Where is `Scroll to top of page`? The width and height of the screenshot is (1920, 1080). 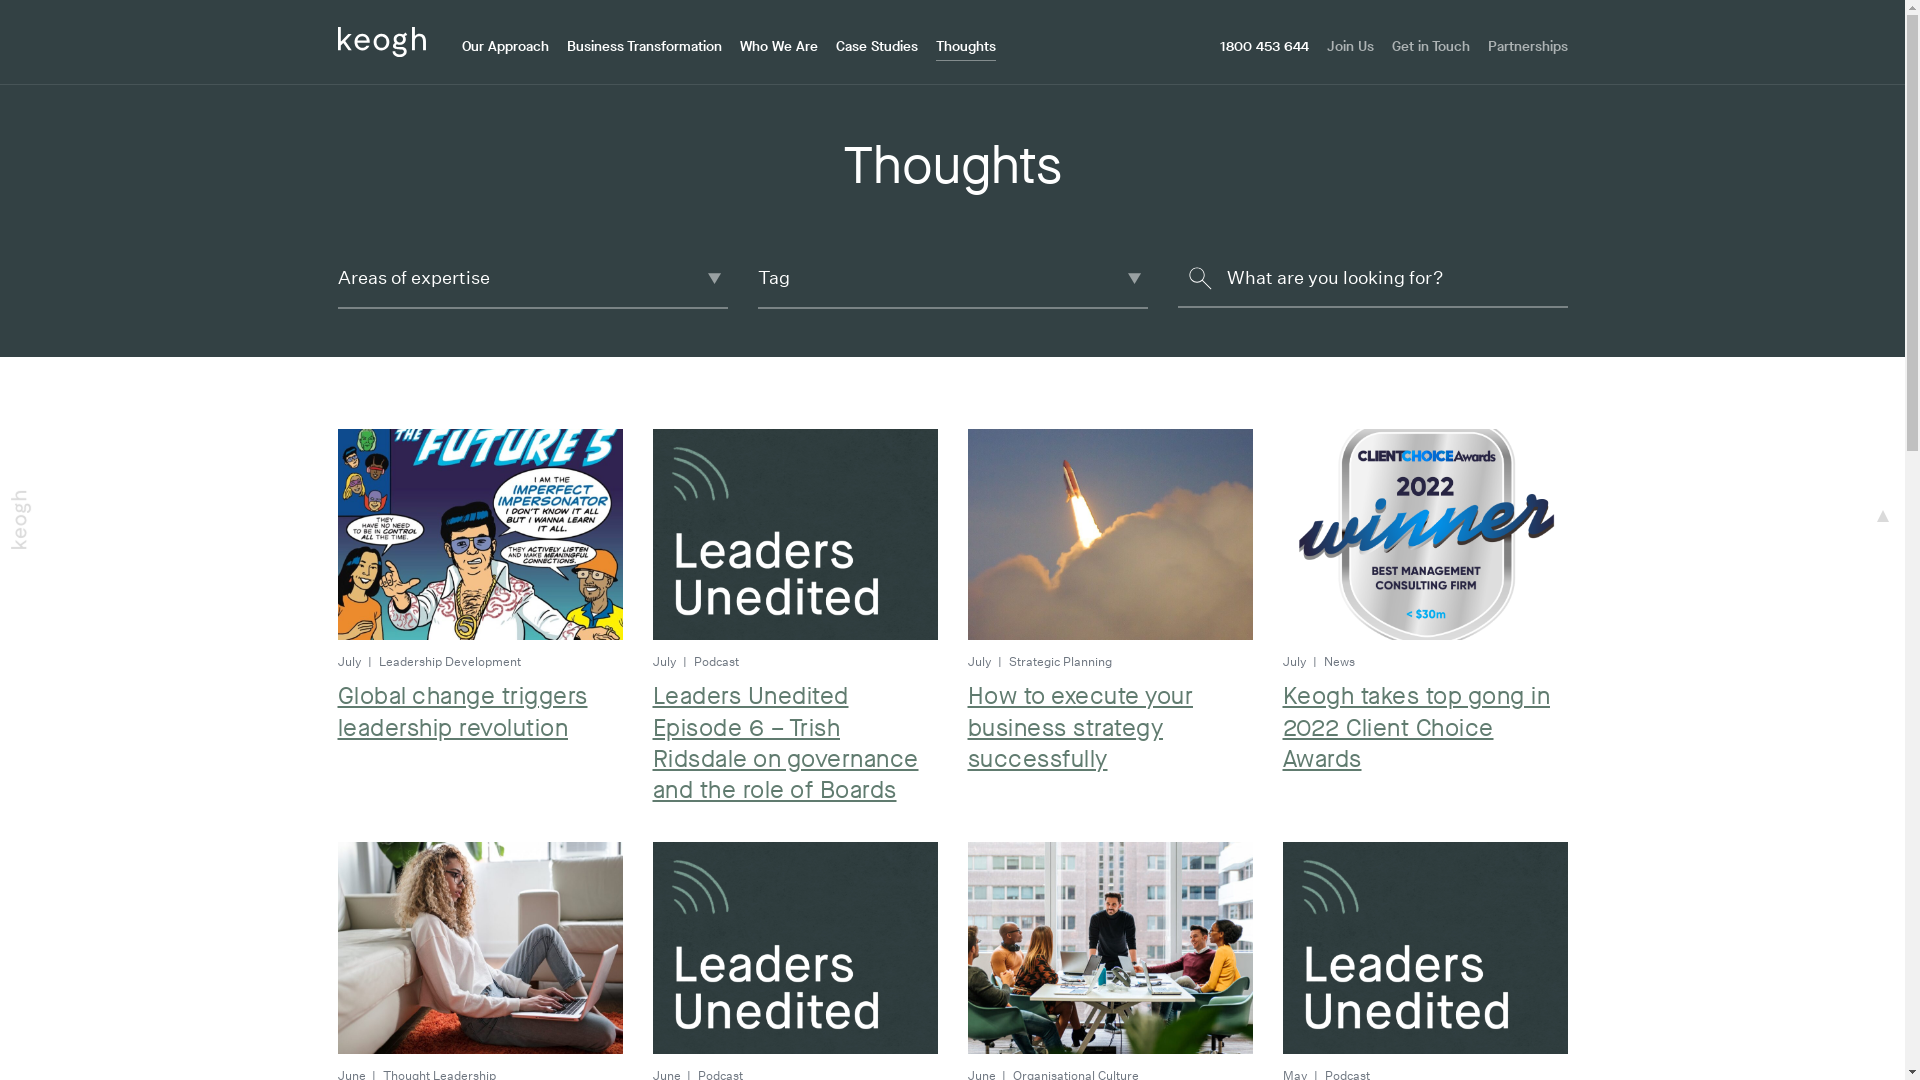
Scroll to top of page is located at coordinates (1883, 516).